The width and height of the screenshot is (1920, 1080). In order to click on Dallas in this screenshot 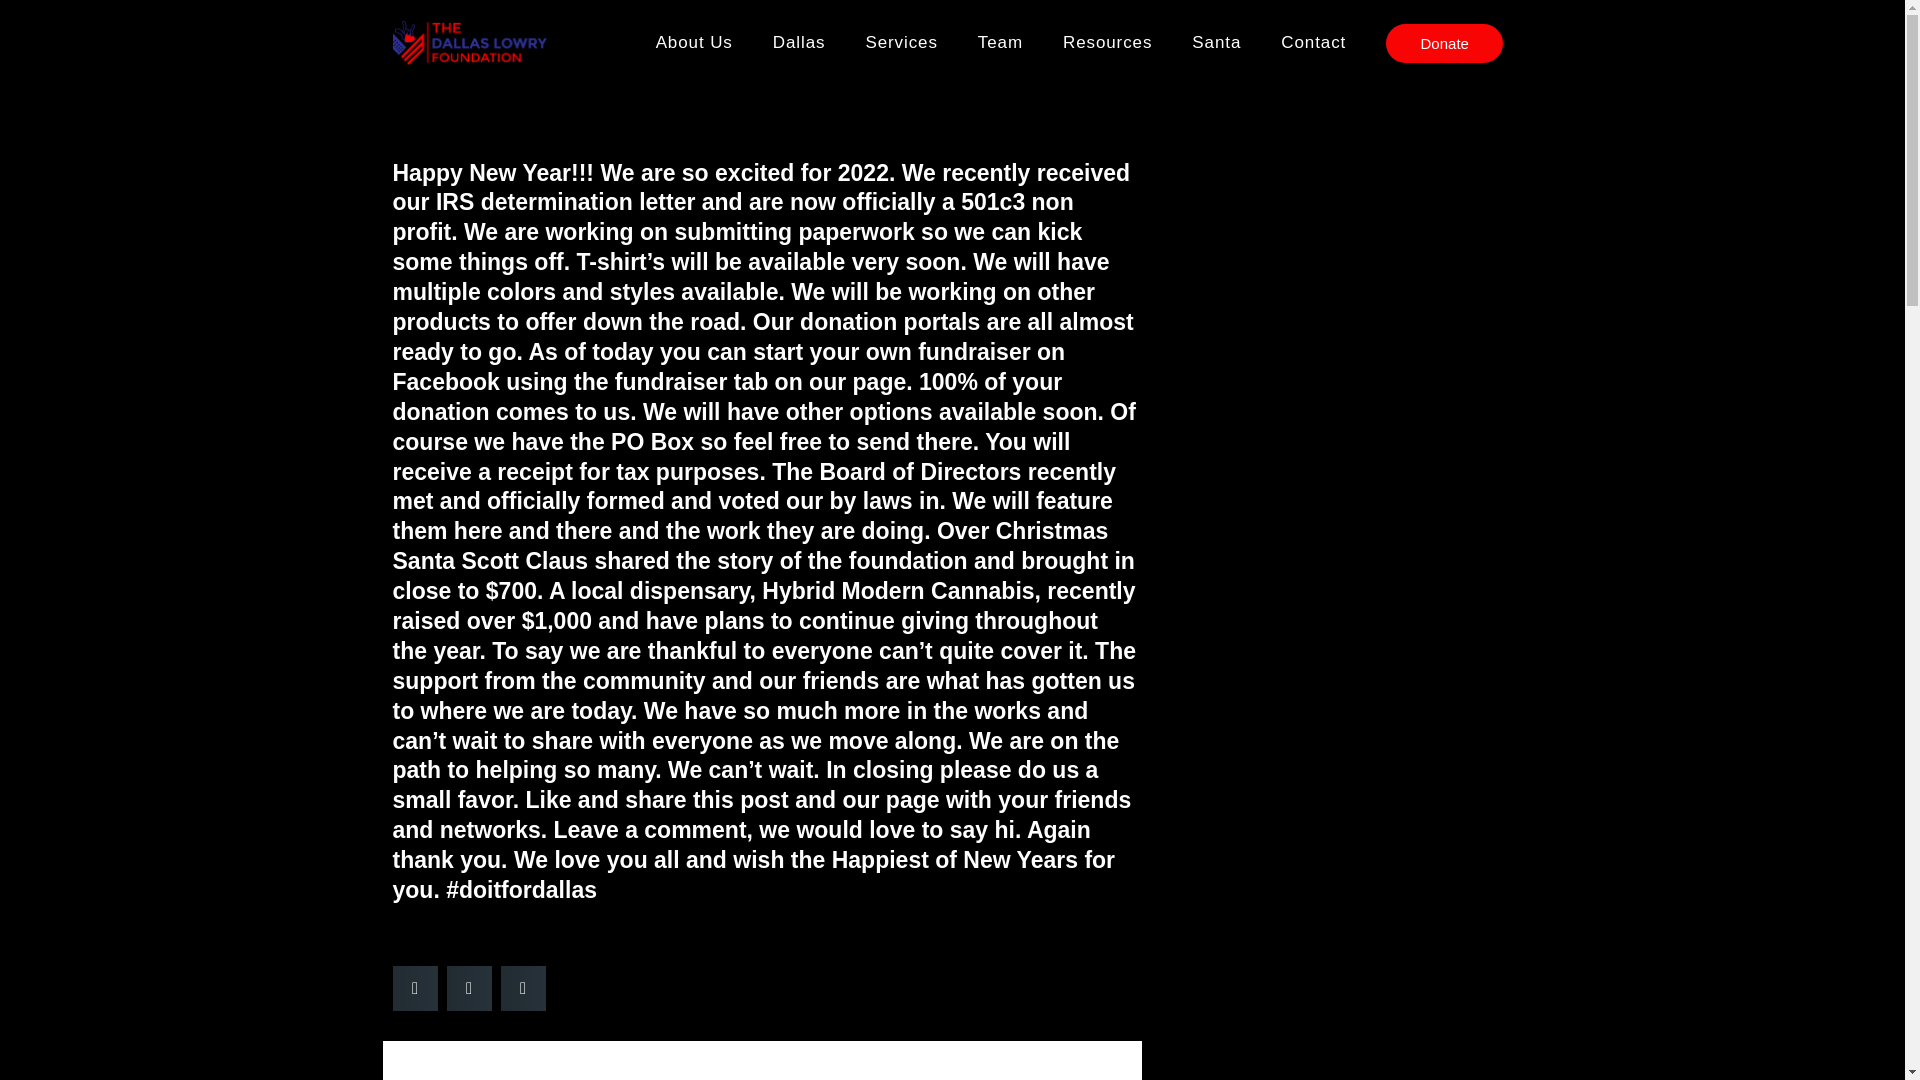, I will do `click(799, 42)`.